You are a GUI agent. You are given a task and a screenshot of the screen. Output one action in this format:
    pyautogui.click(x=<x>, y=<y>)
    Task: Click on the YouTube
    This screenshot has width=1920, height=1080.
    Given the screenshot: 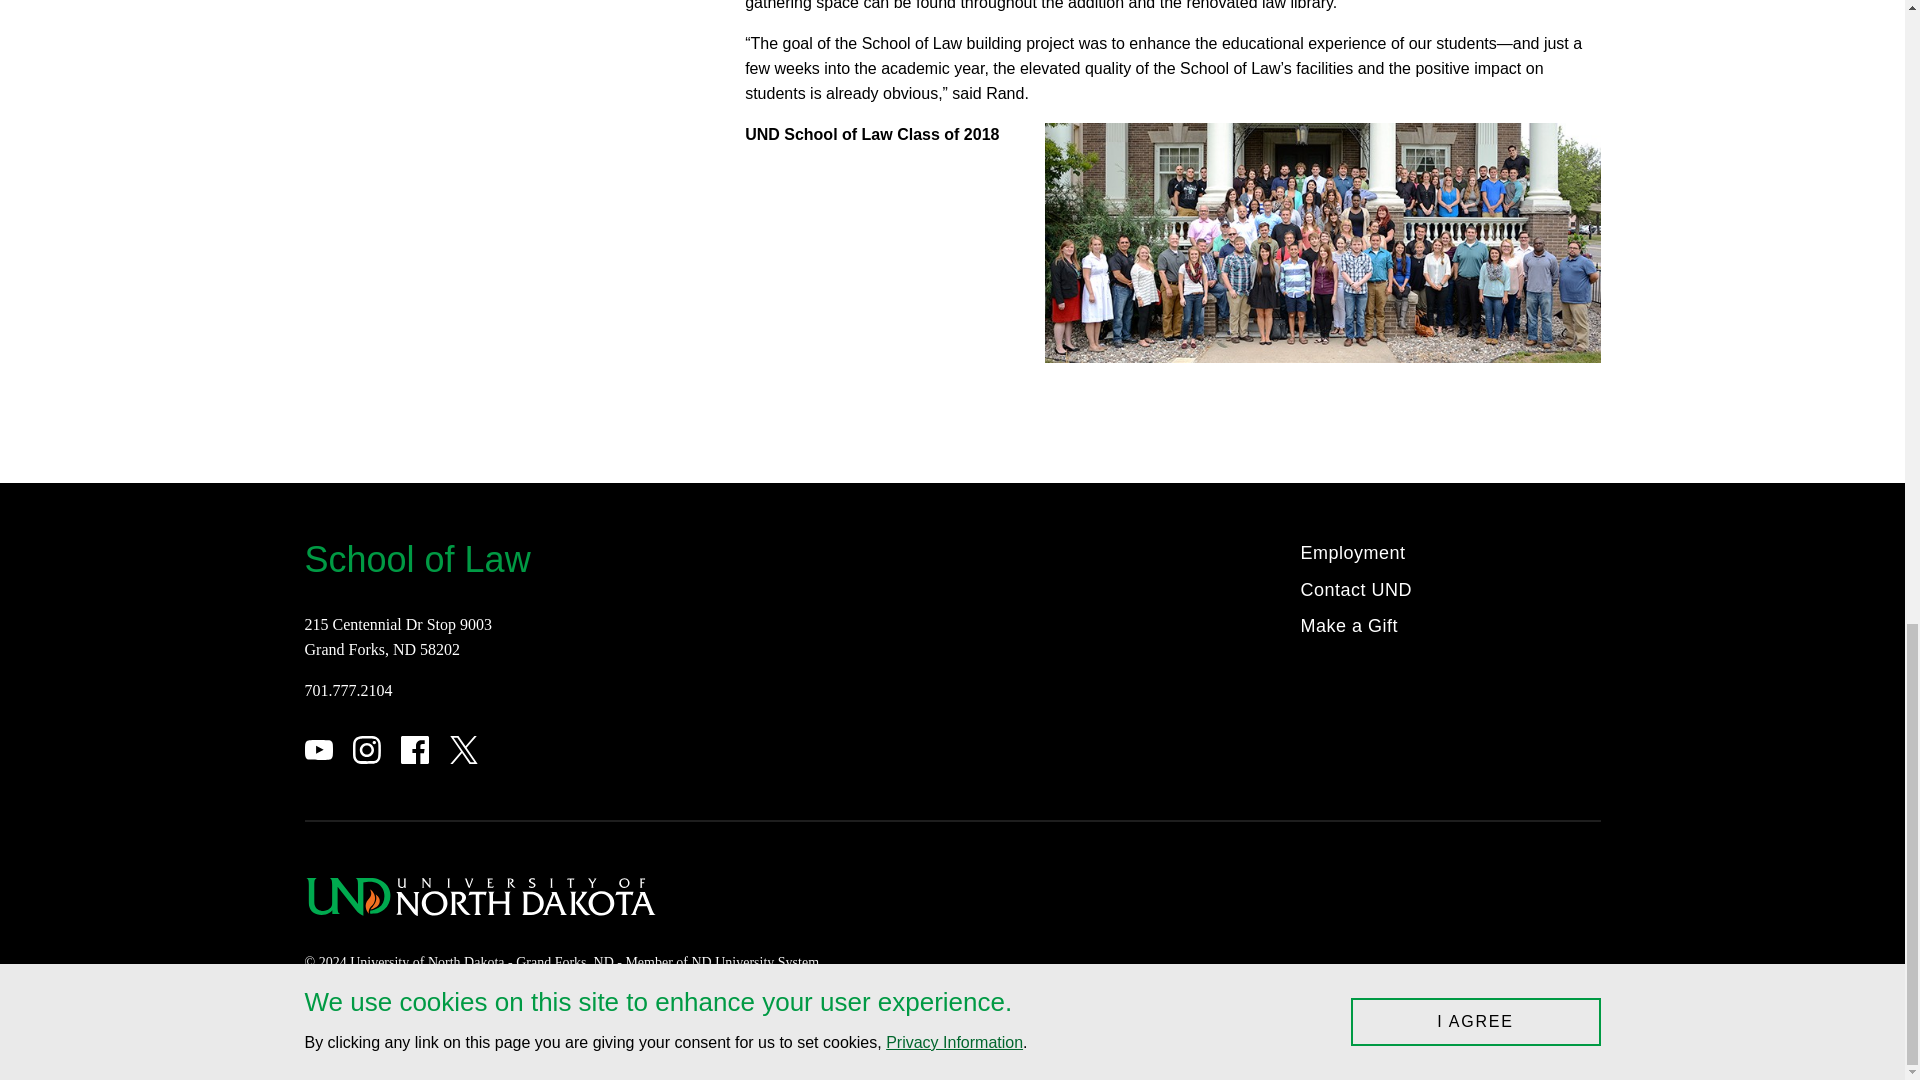 What is the action you would take?
    pyautogui.click(x=318, y=749)
    